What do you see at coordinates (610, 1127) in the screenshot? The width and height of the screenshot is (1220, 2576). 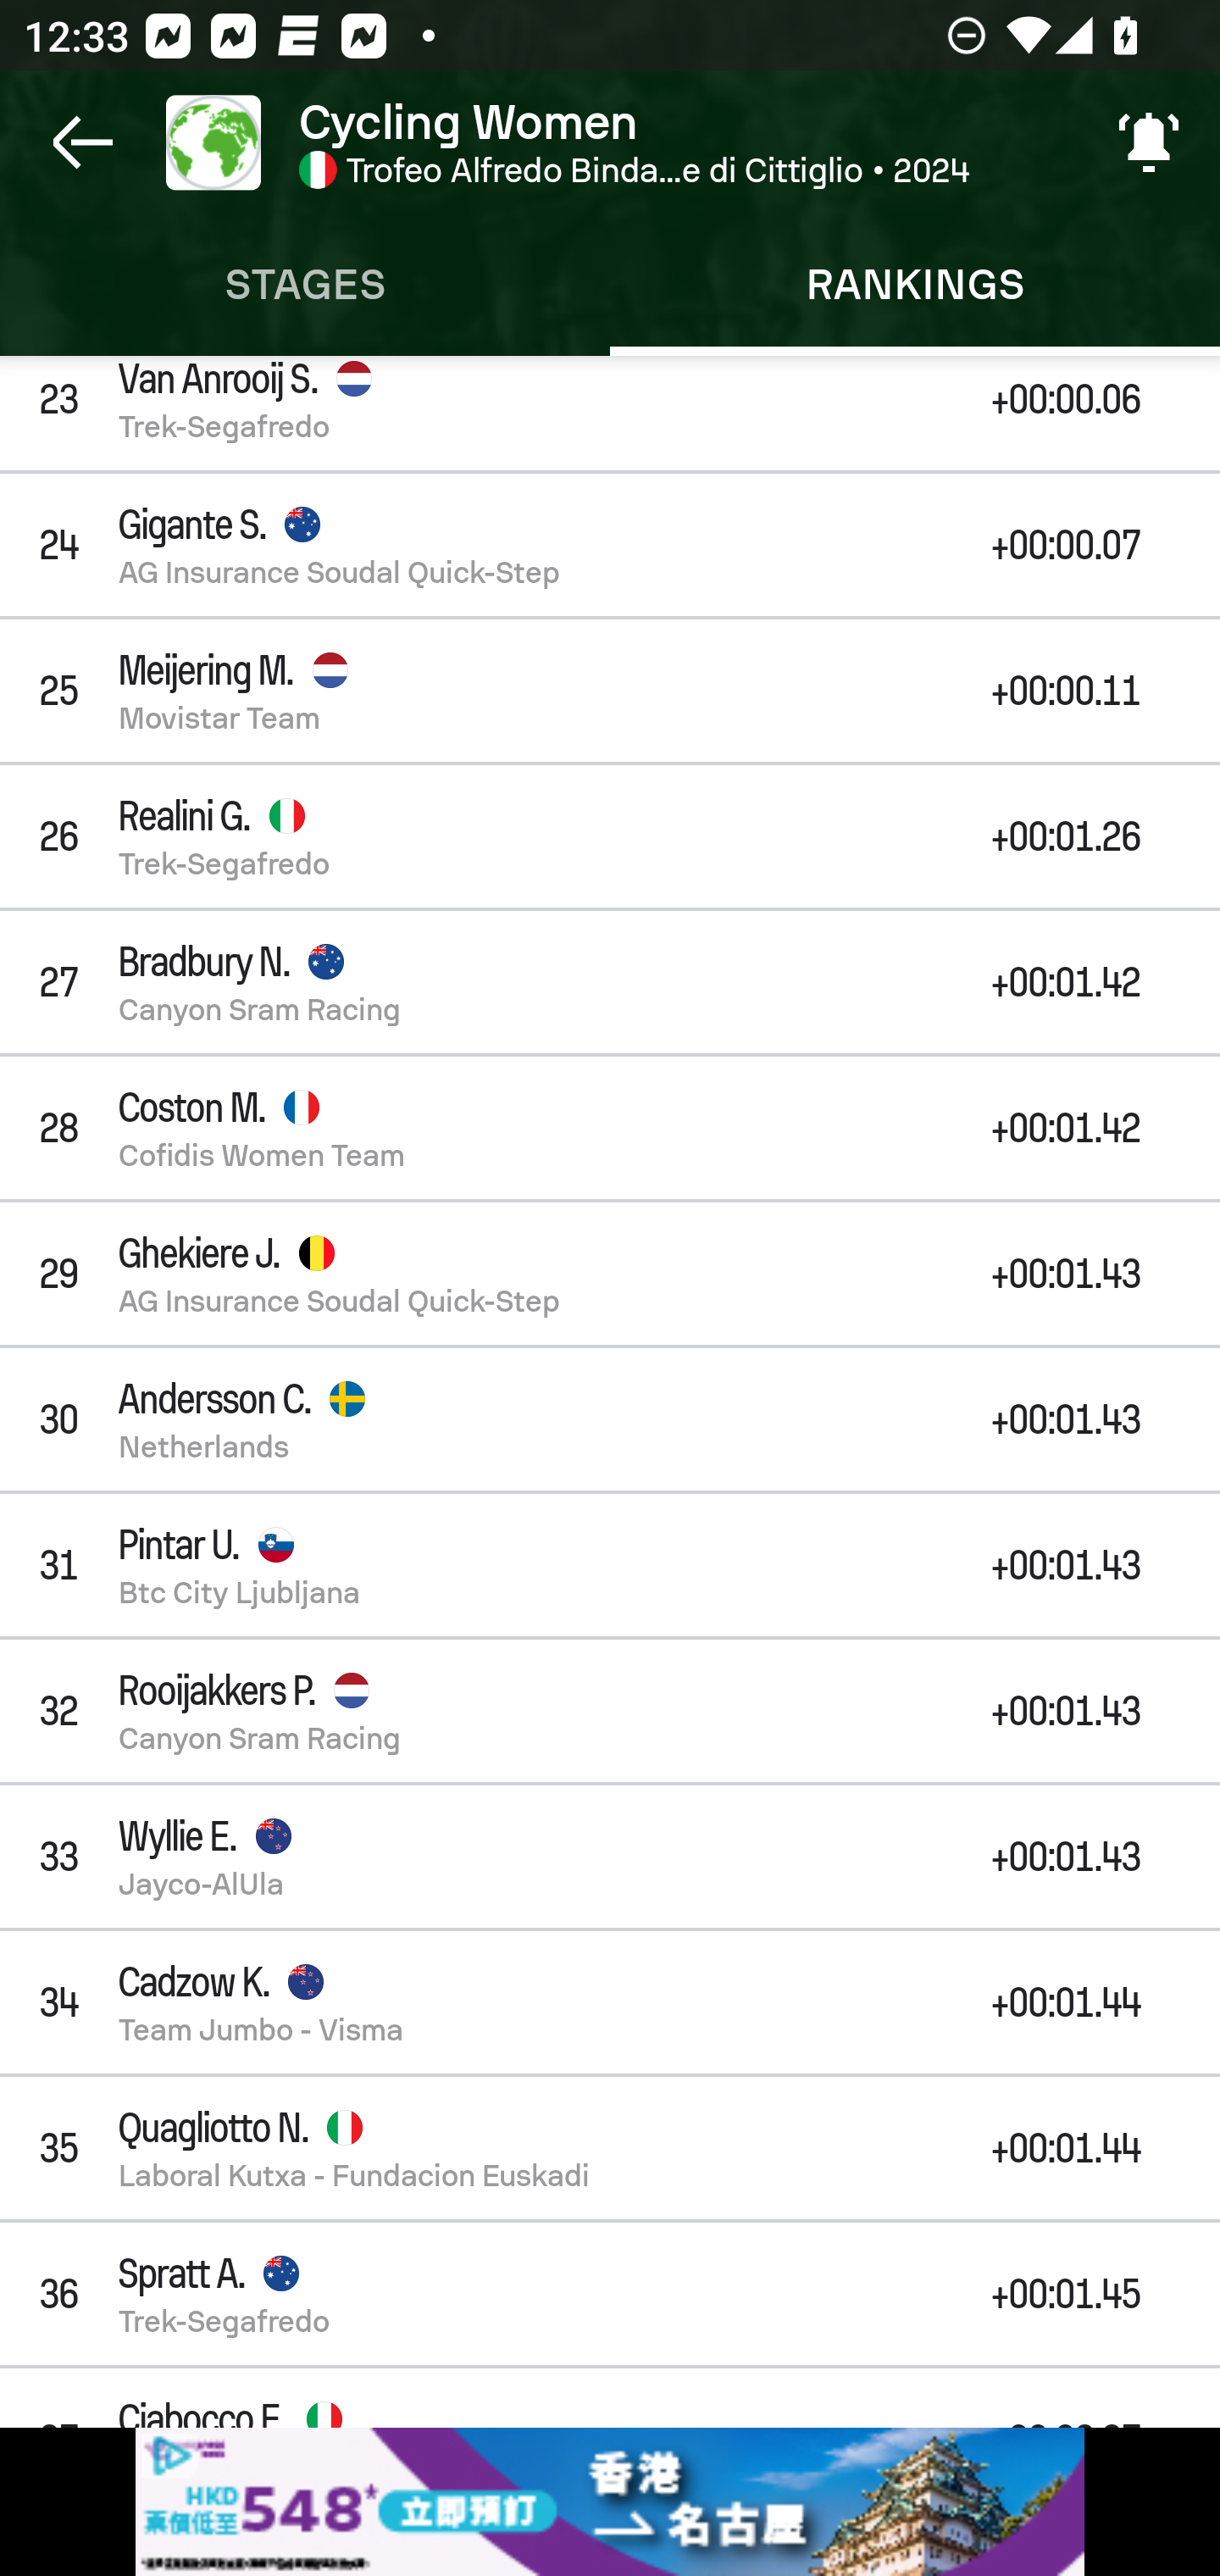 I see `28 Coston M. Cofidis Women Team +00:01.42` at bounding box center [610, 1127].